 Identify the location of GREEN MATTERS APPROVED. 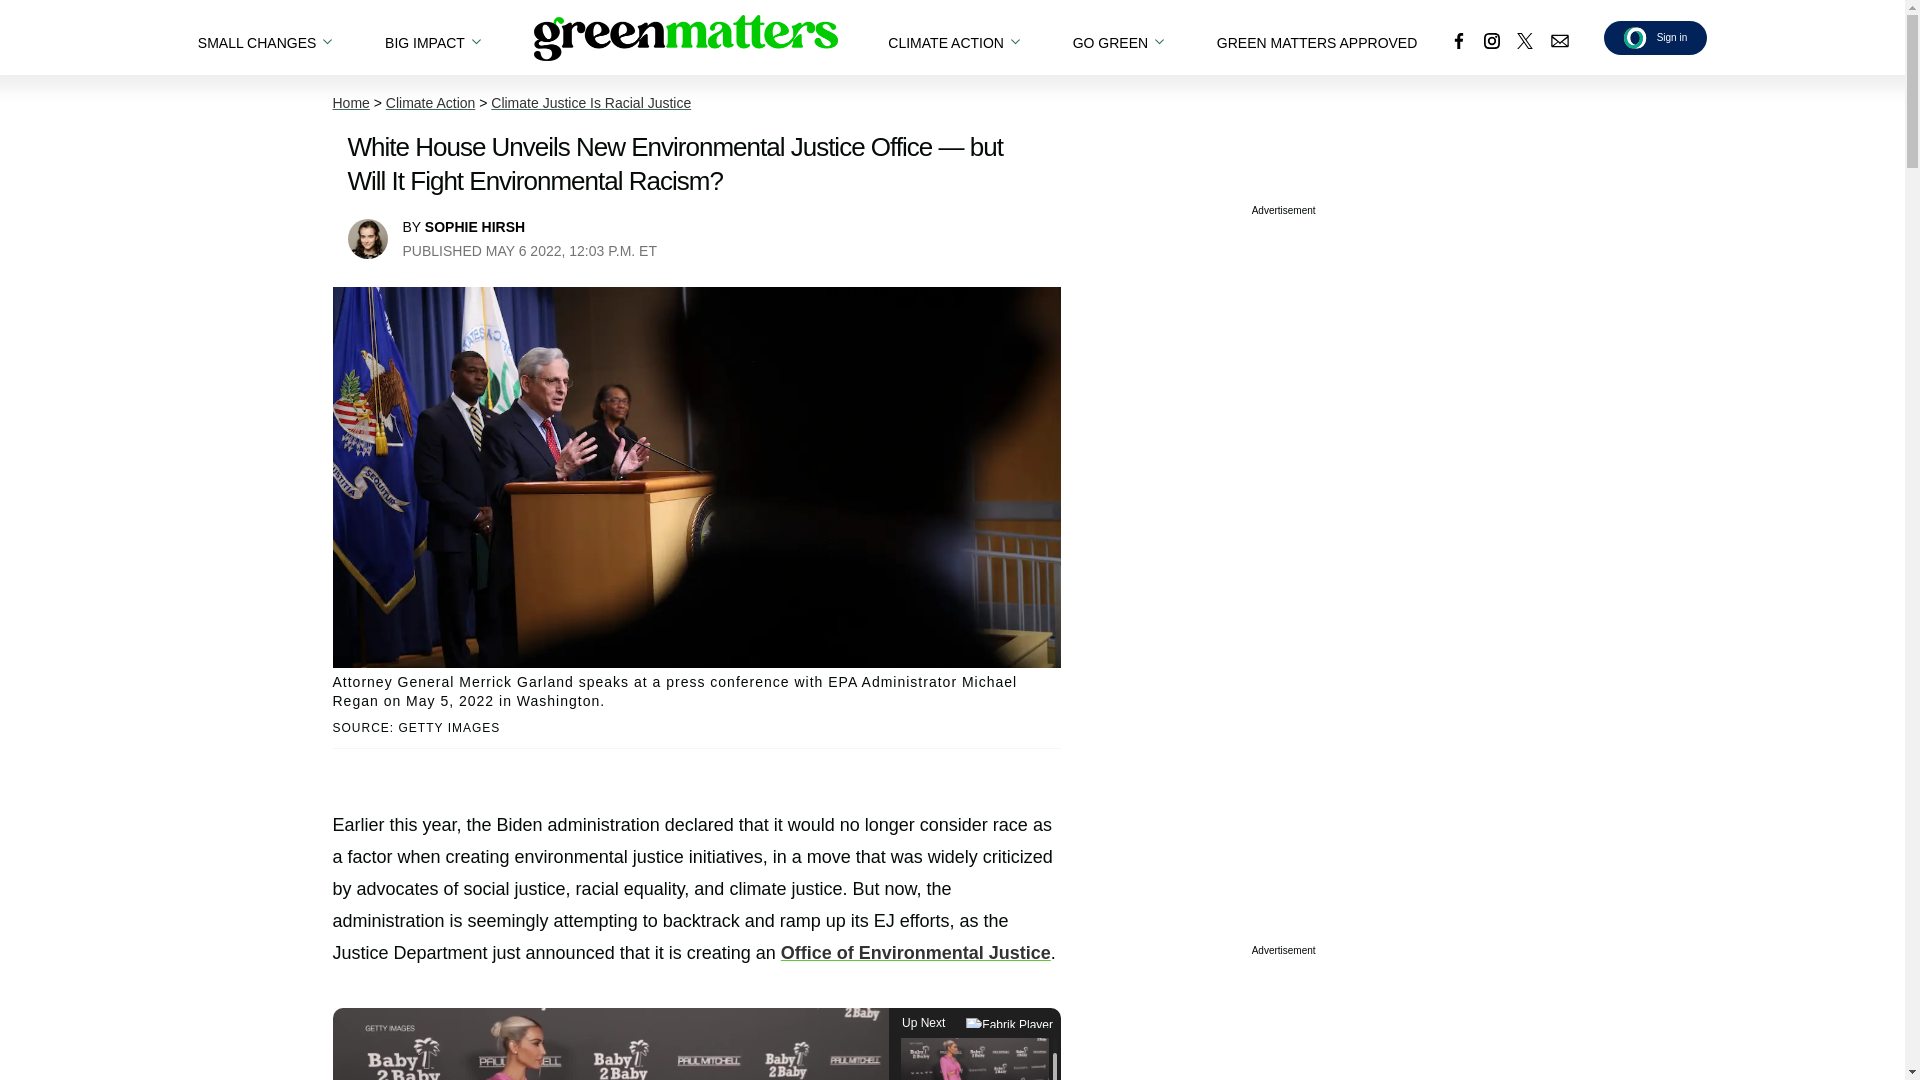
(1316, 37).